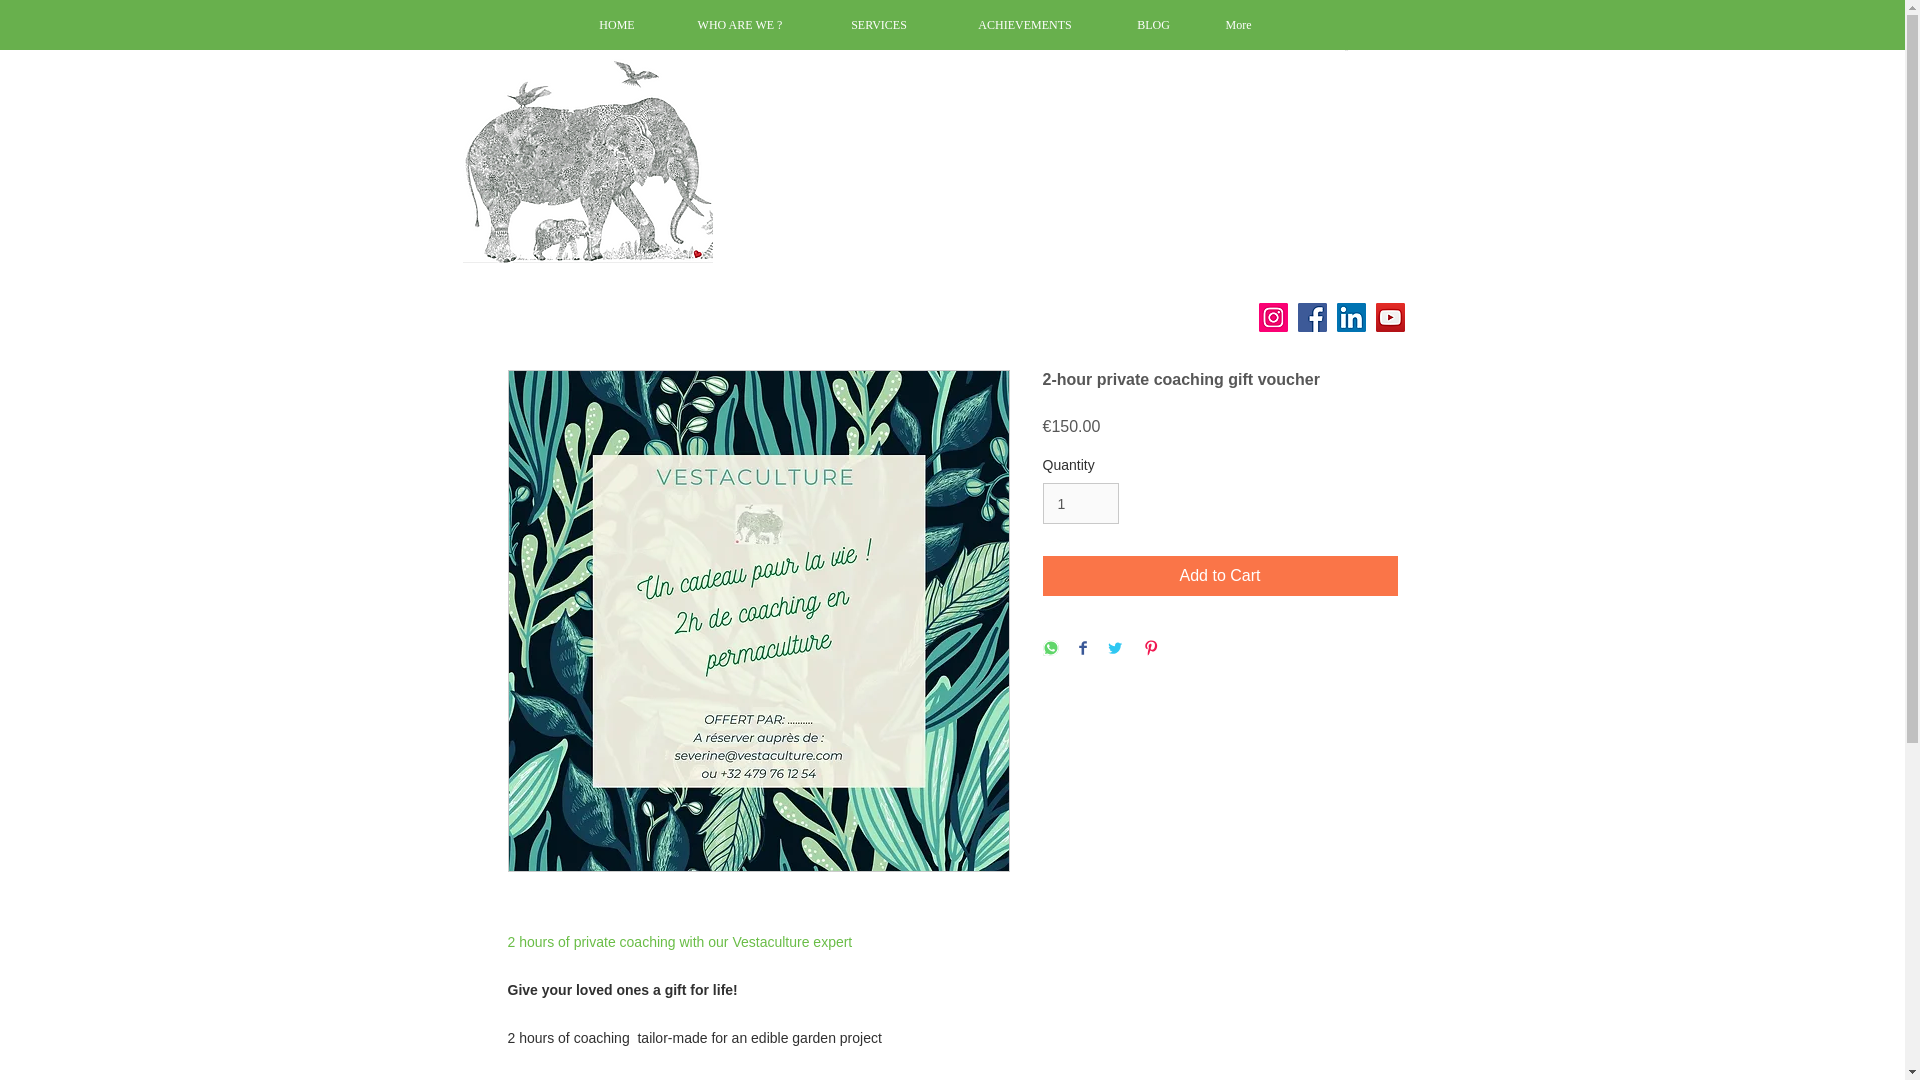  Describe the element at coordinates (1152, 24) in the screenshot. I see `BLOG` at that location.